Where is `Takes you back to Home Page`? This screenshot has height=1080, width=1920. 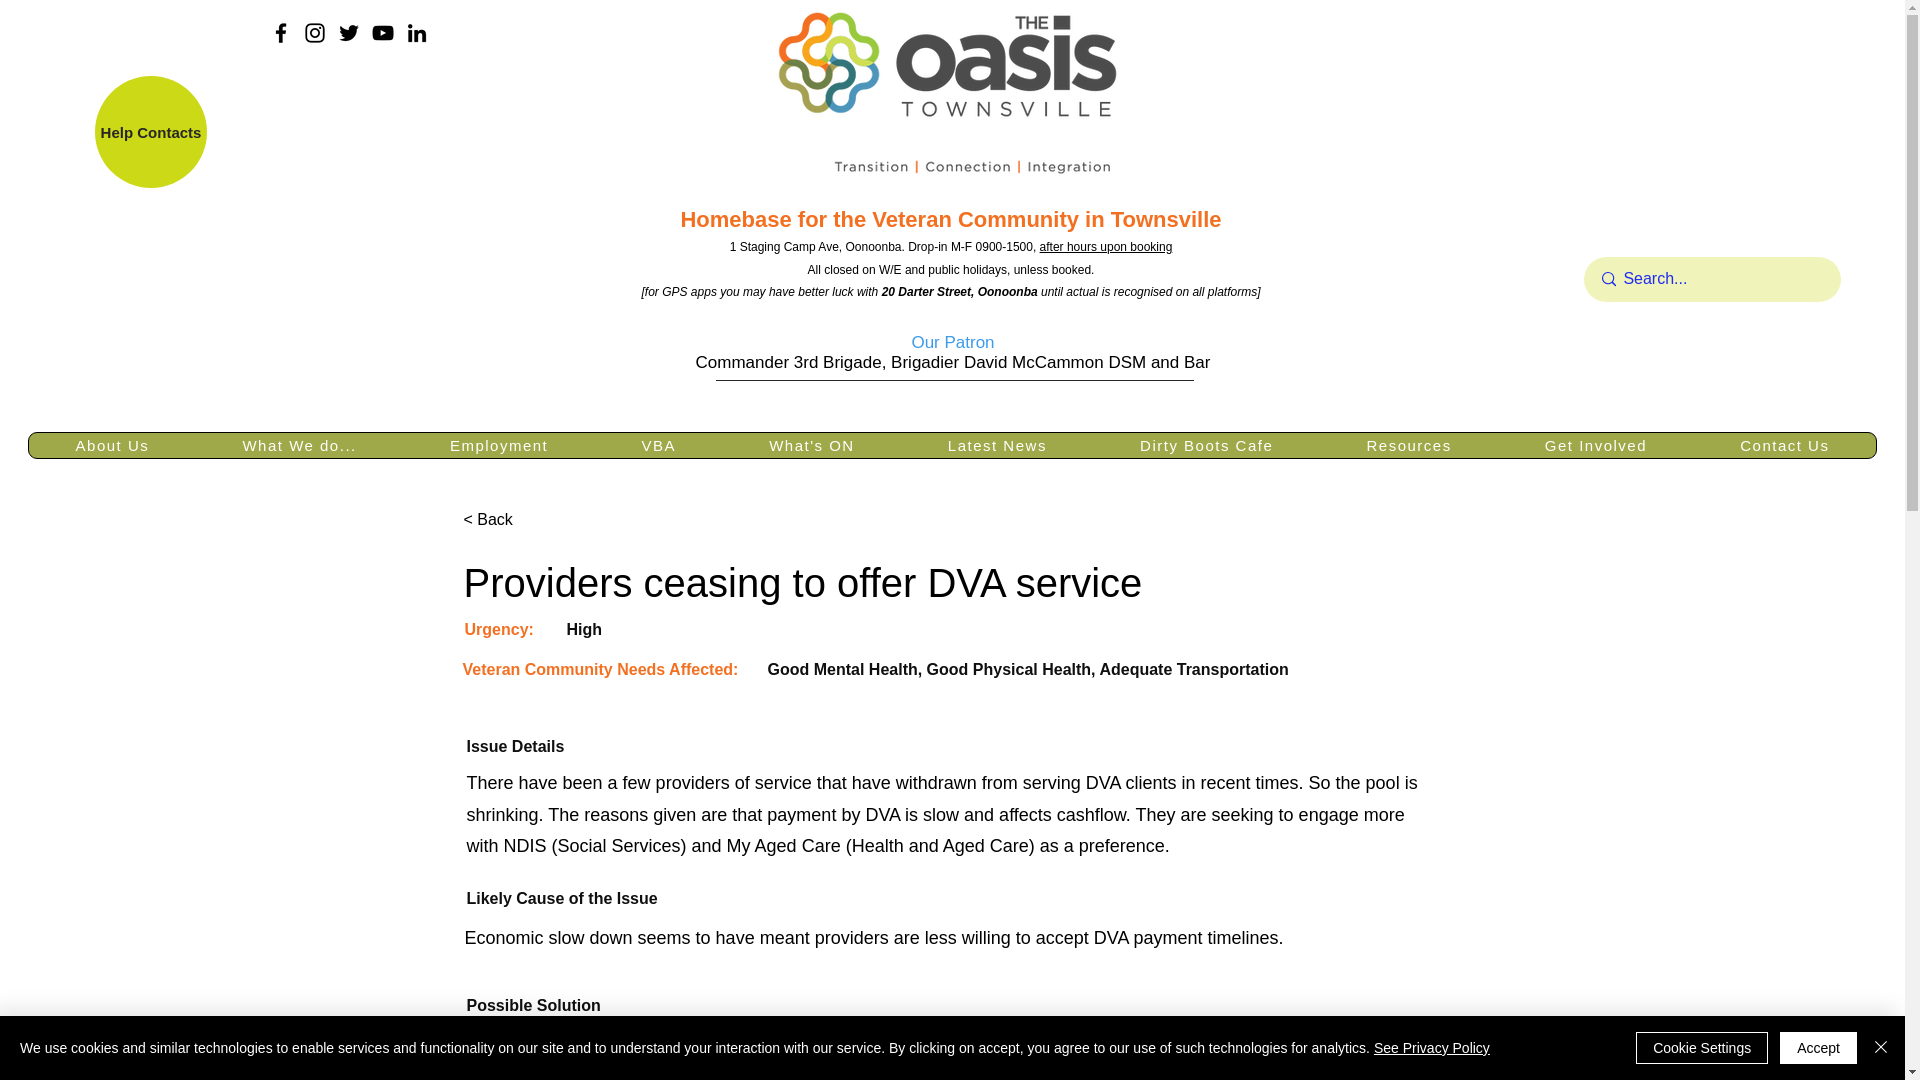
Takes you back to Home Page is located at coordinates (950, 96).